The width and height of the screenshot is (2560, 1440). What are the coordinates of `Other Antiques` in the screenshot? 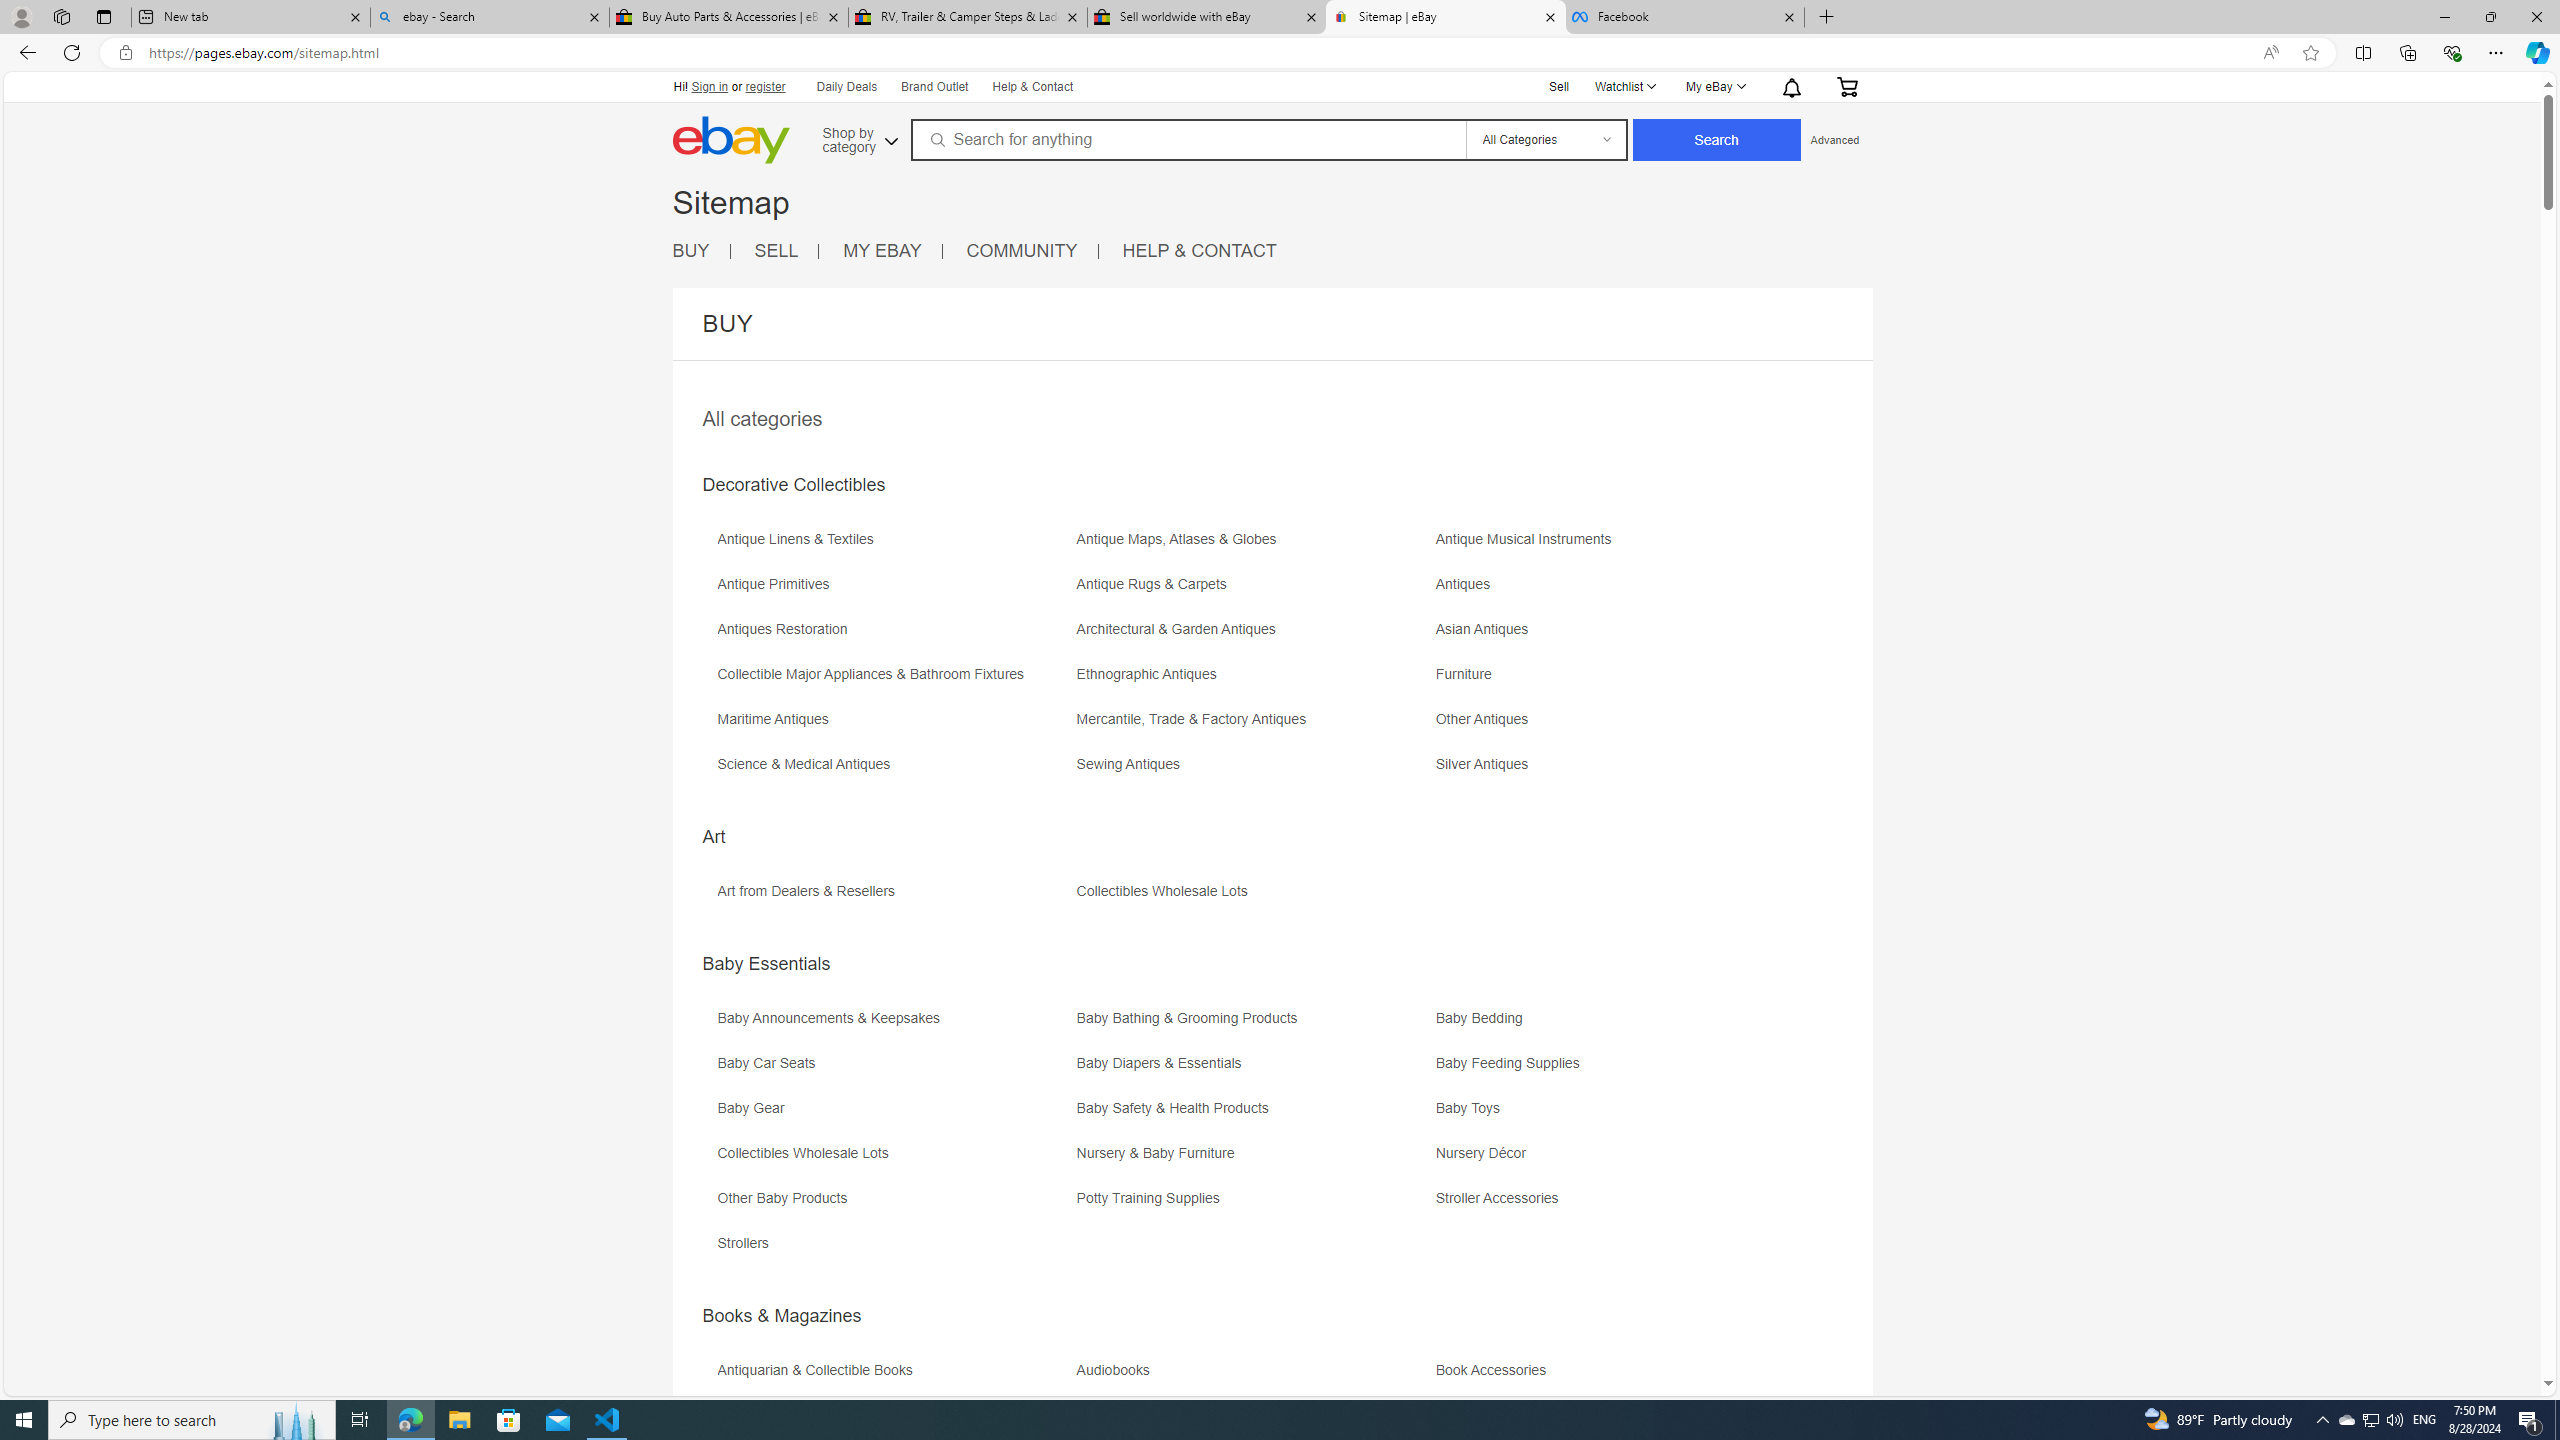 It's located at (1614, 726).